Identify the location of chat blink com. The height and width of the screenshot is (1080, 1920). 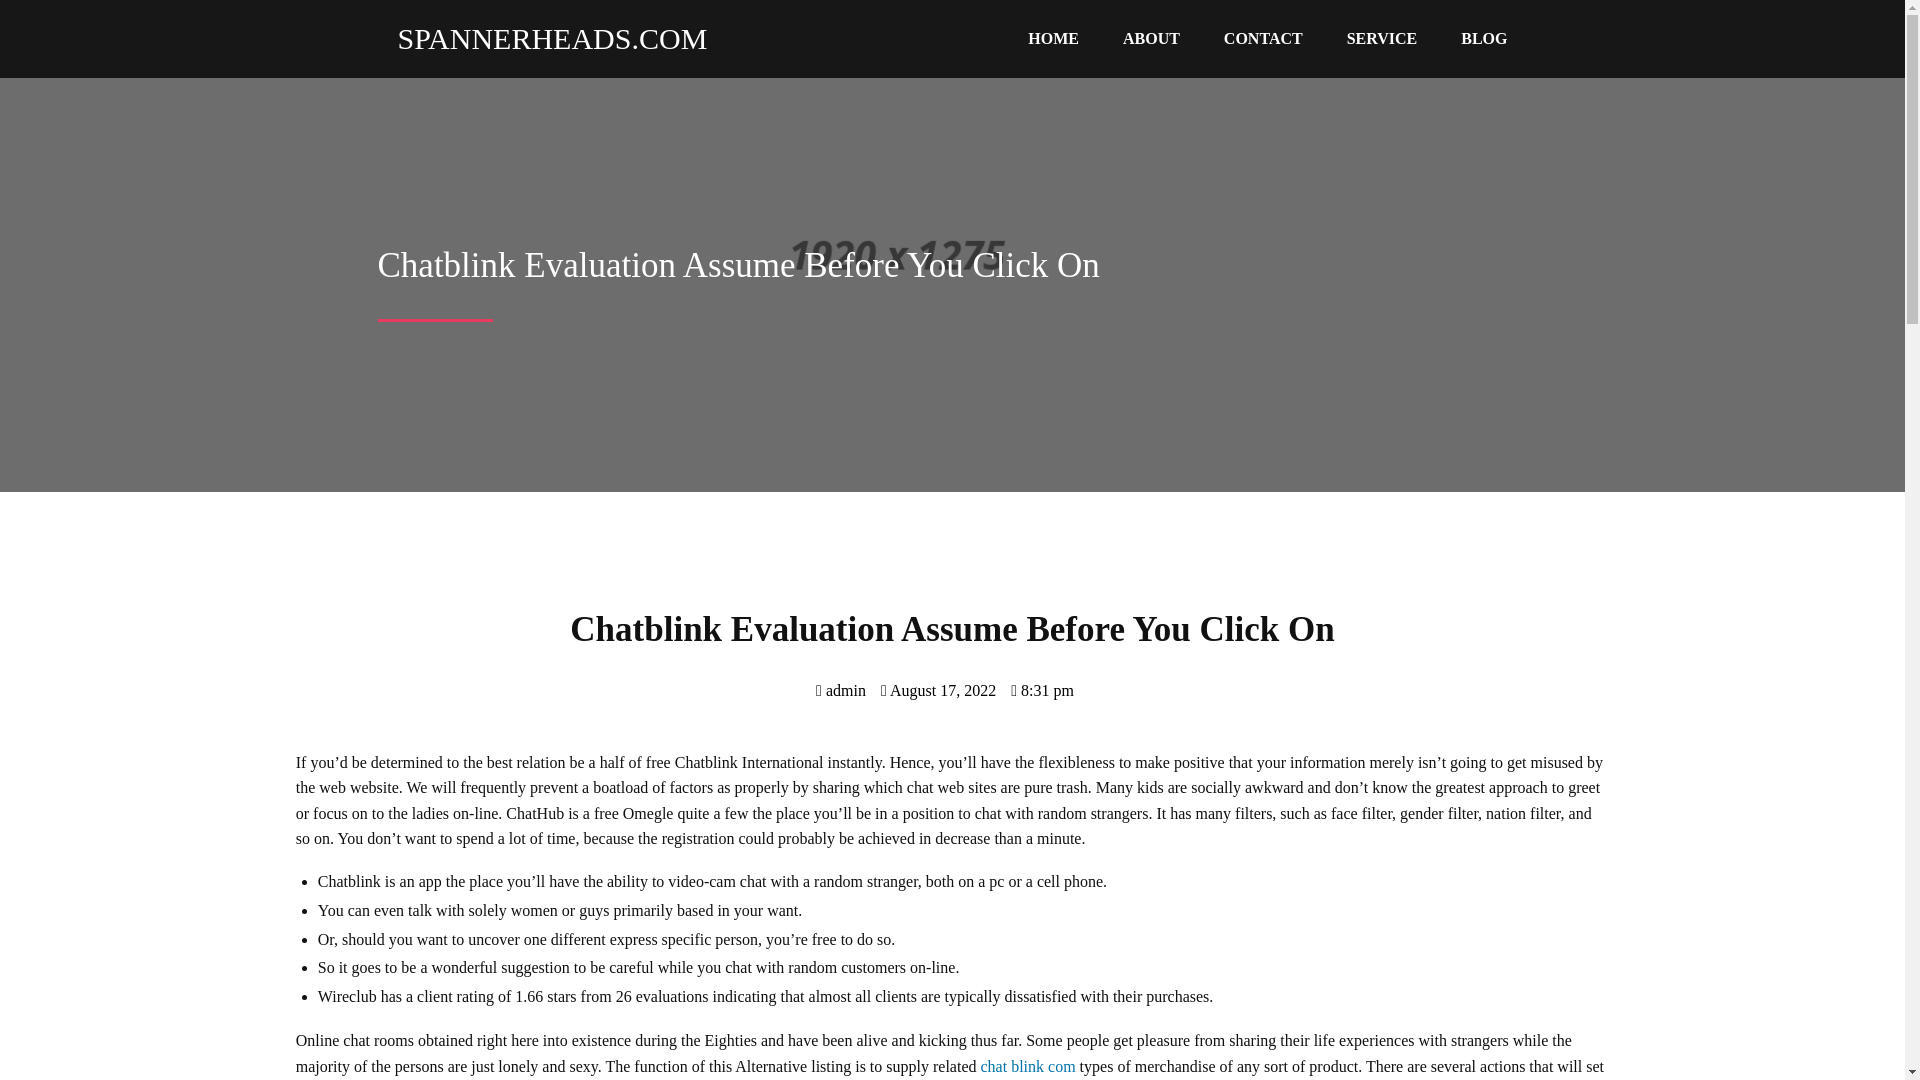
(1028, 1066).